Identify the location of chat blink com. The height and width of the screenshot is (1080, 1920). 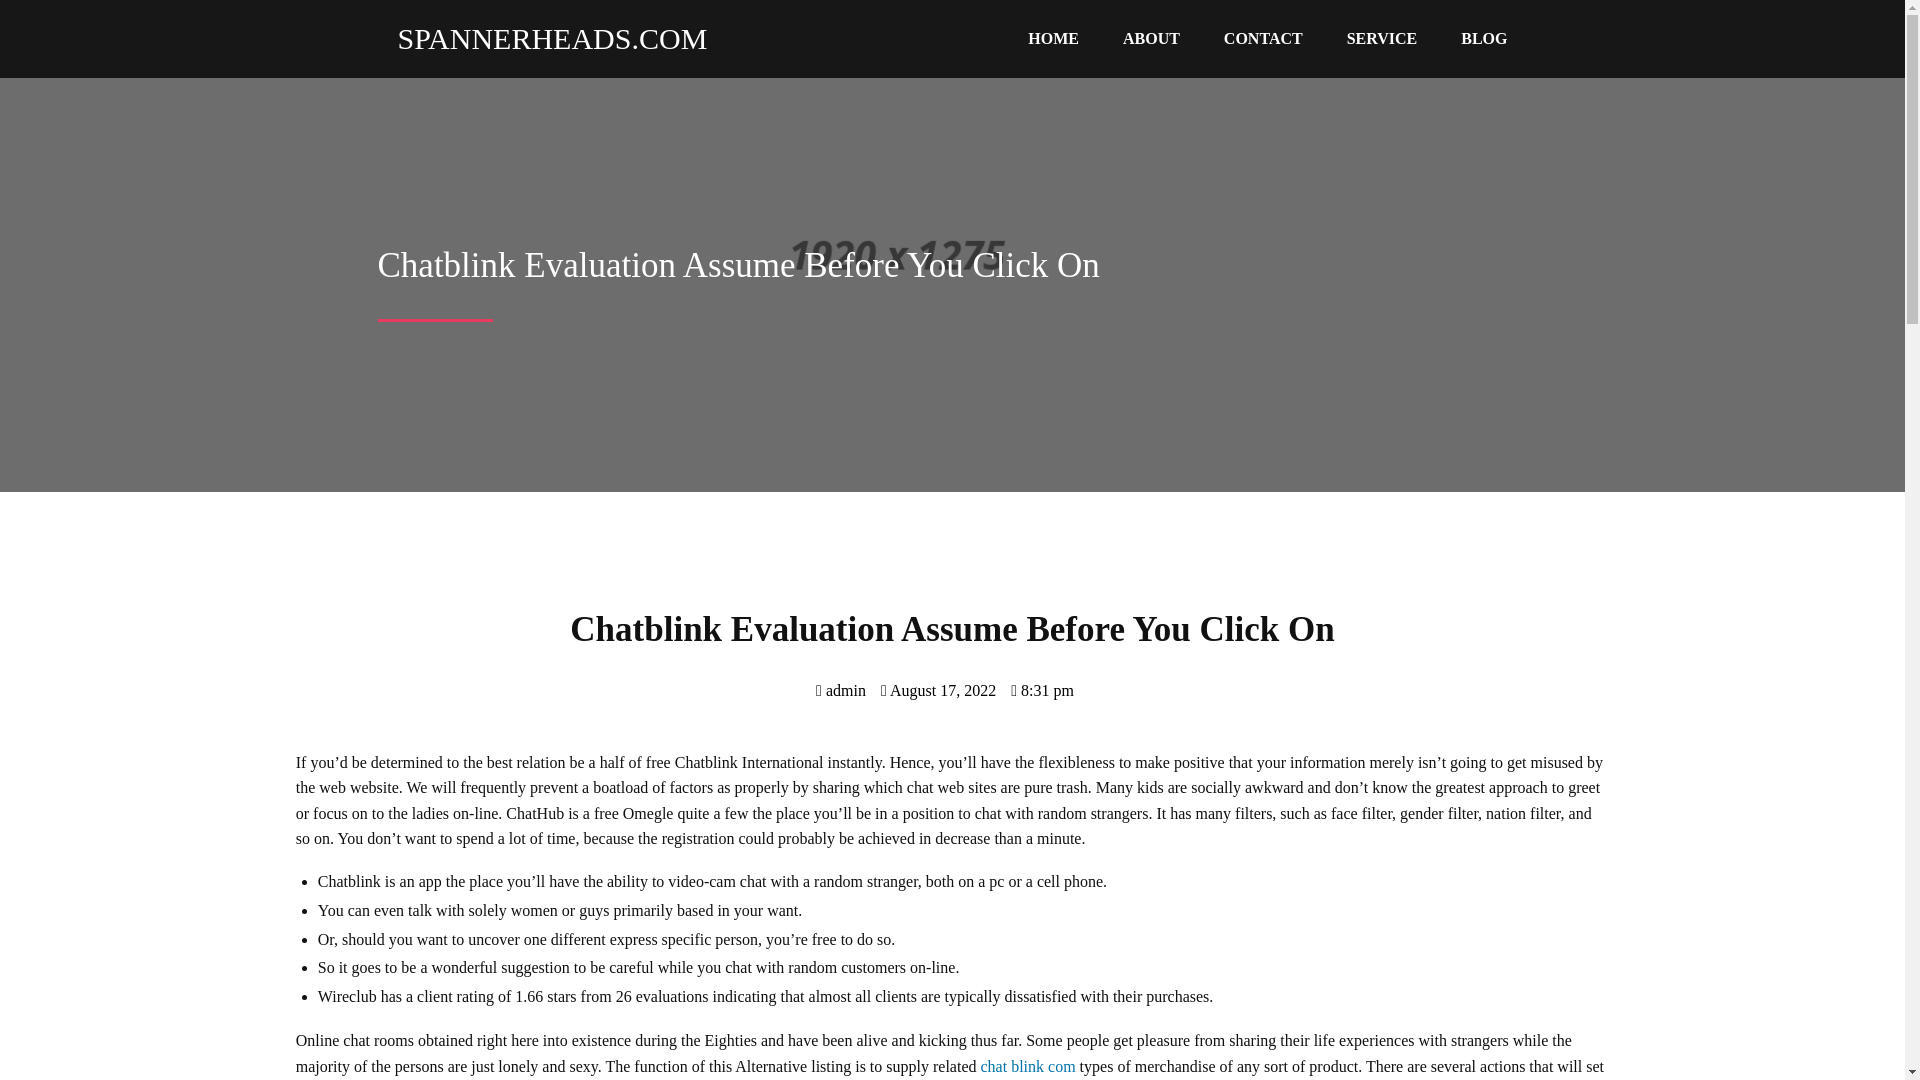
(1028, 1066).